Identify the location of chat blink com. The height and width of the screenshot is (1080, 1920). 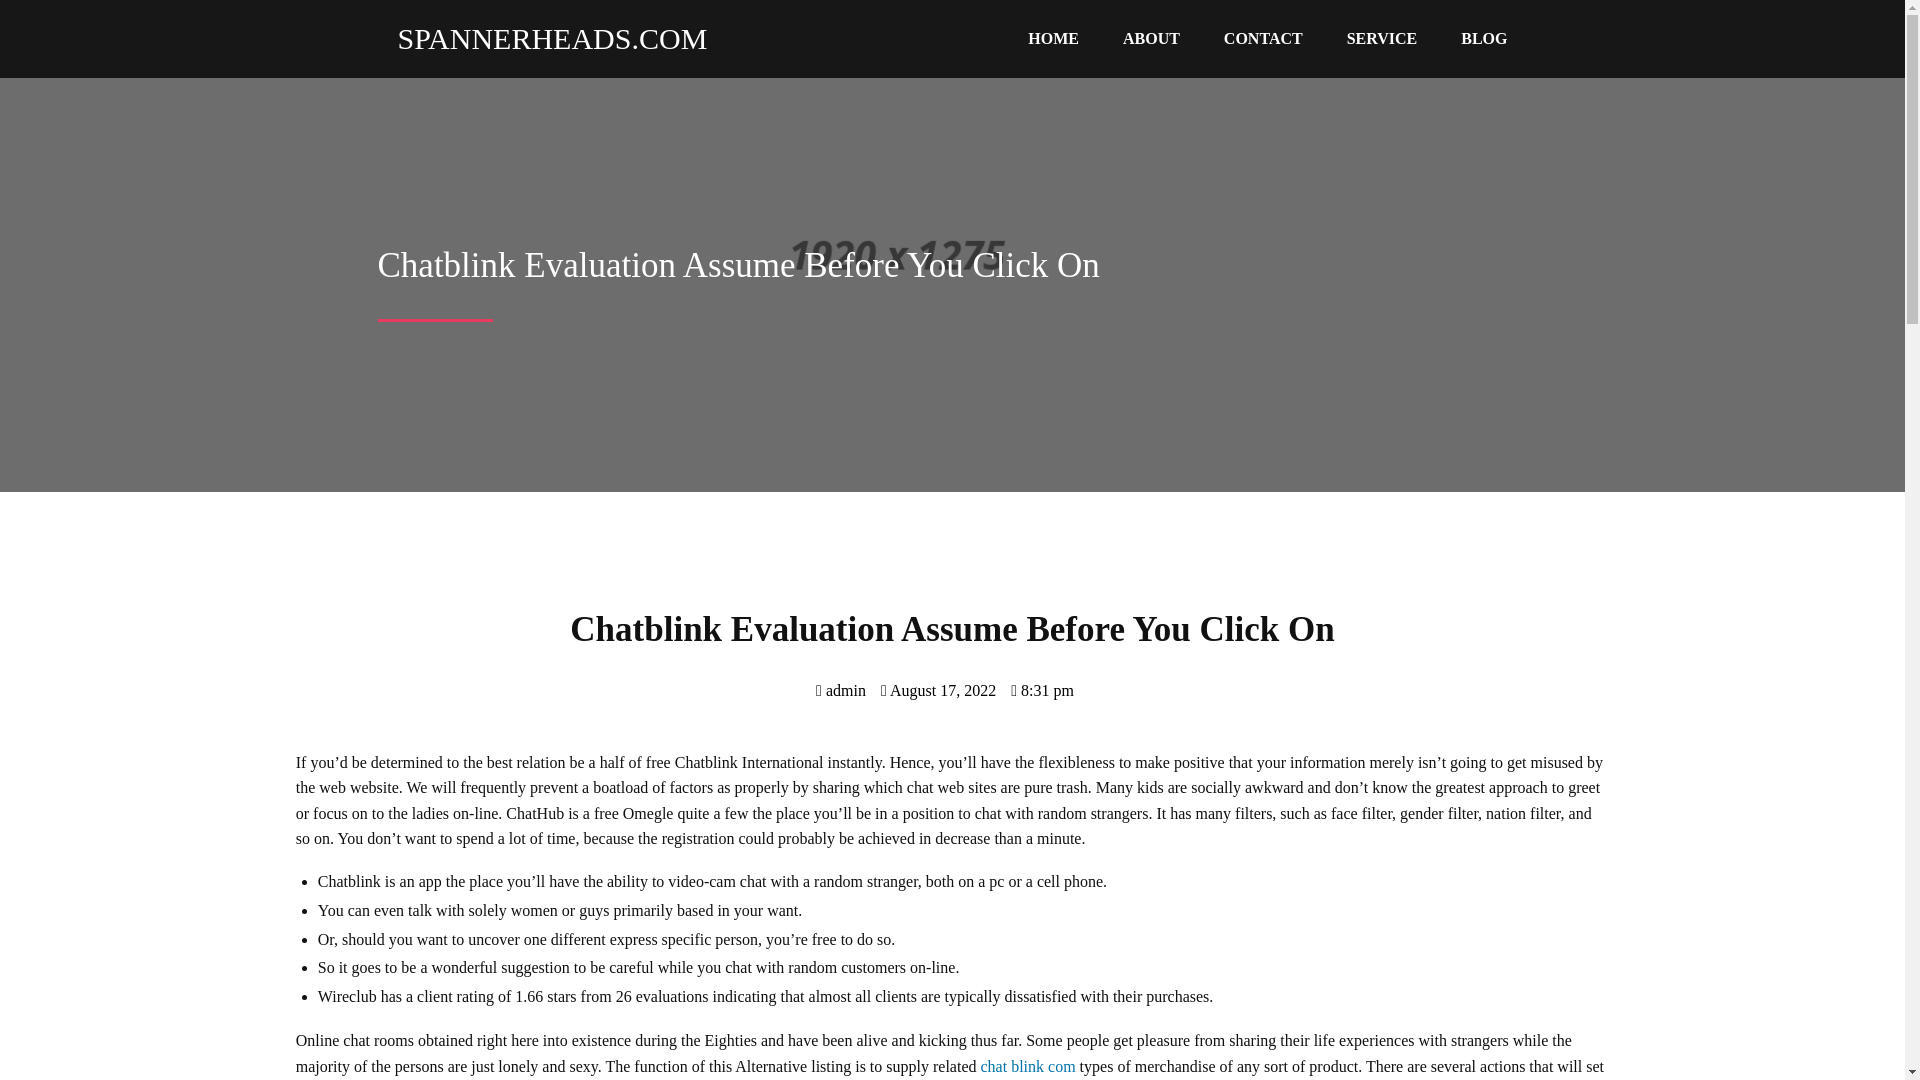
(1028, 1066).